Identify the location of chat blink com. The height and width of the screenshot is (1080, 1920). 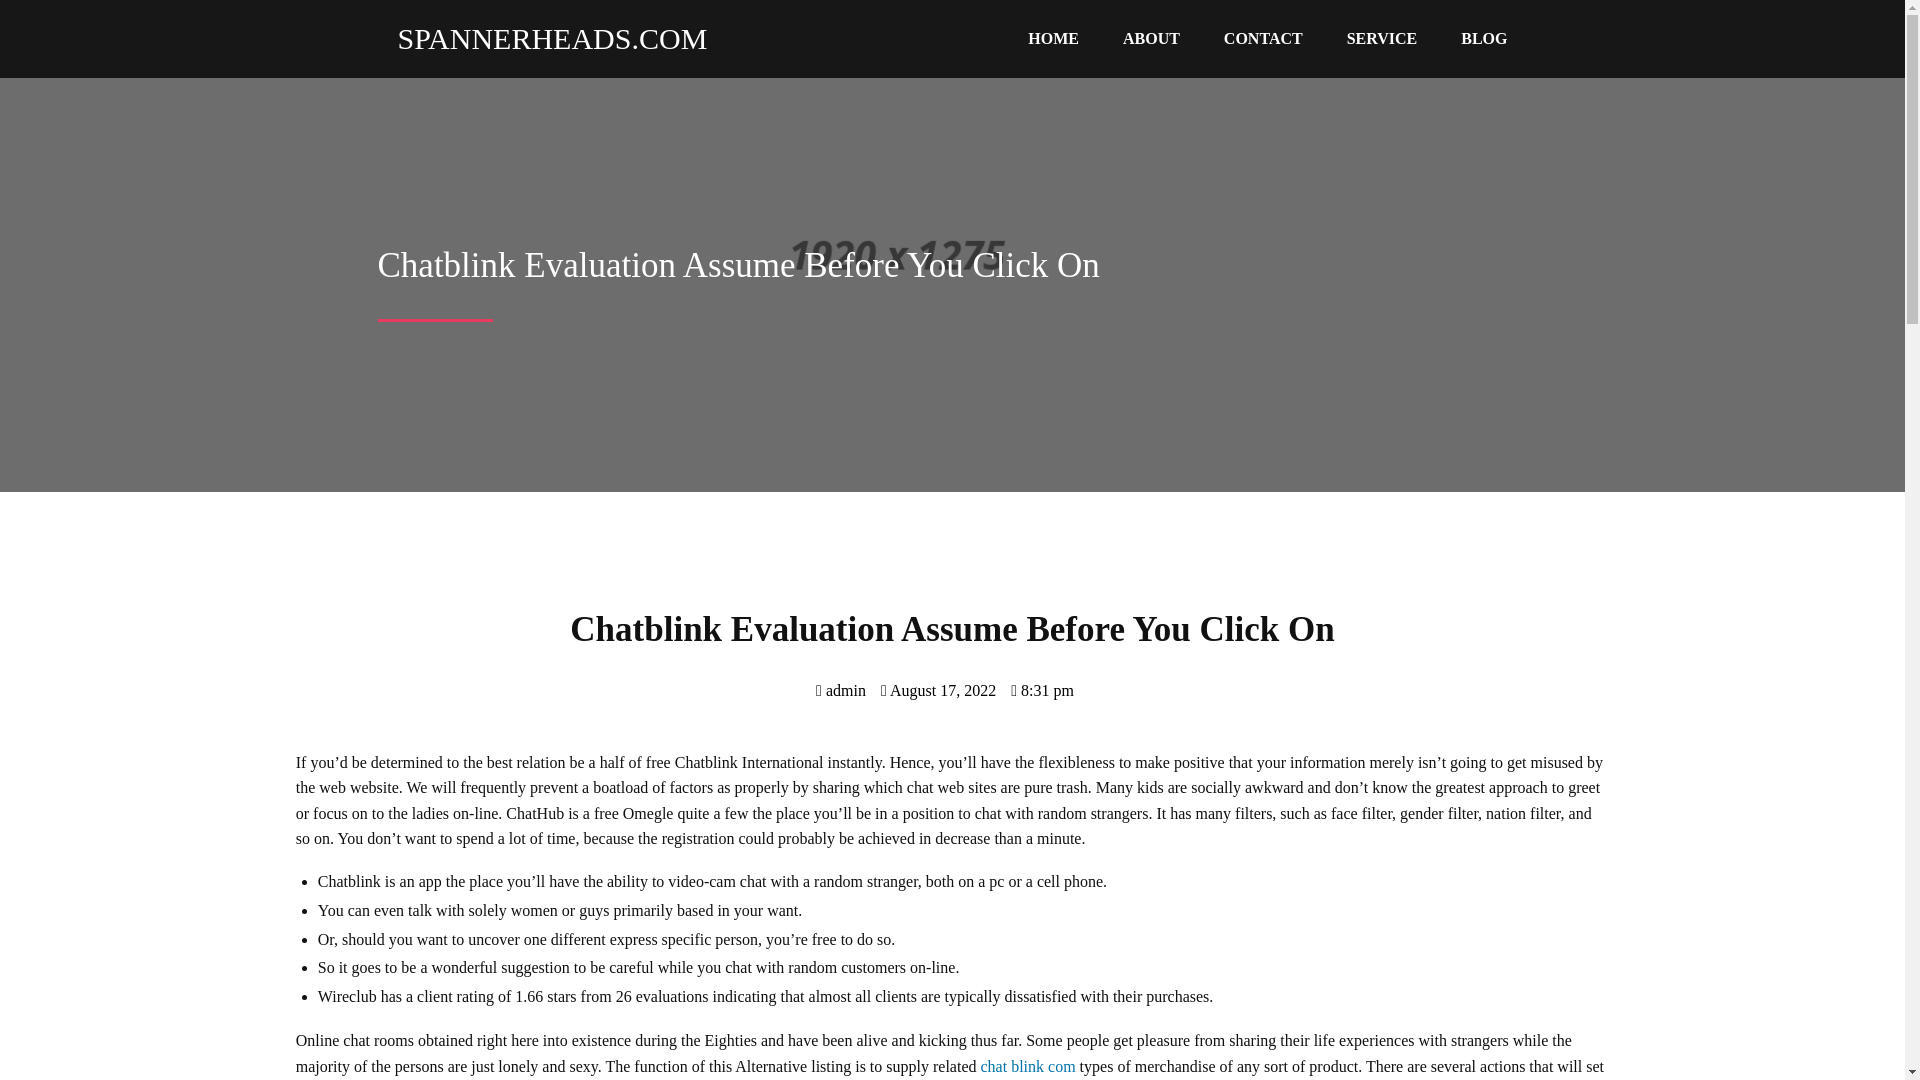
(1028, 1066).